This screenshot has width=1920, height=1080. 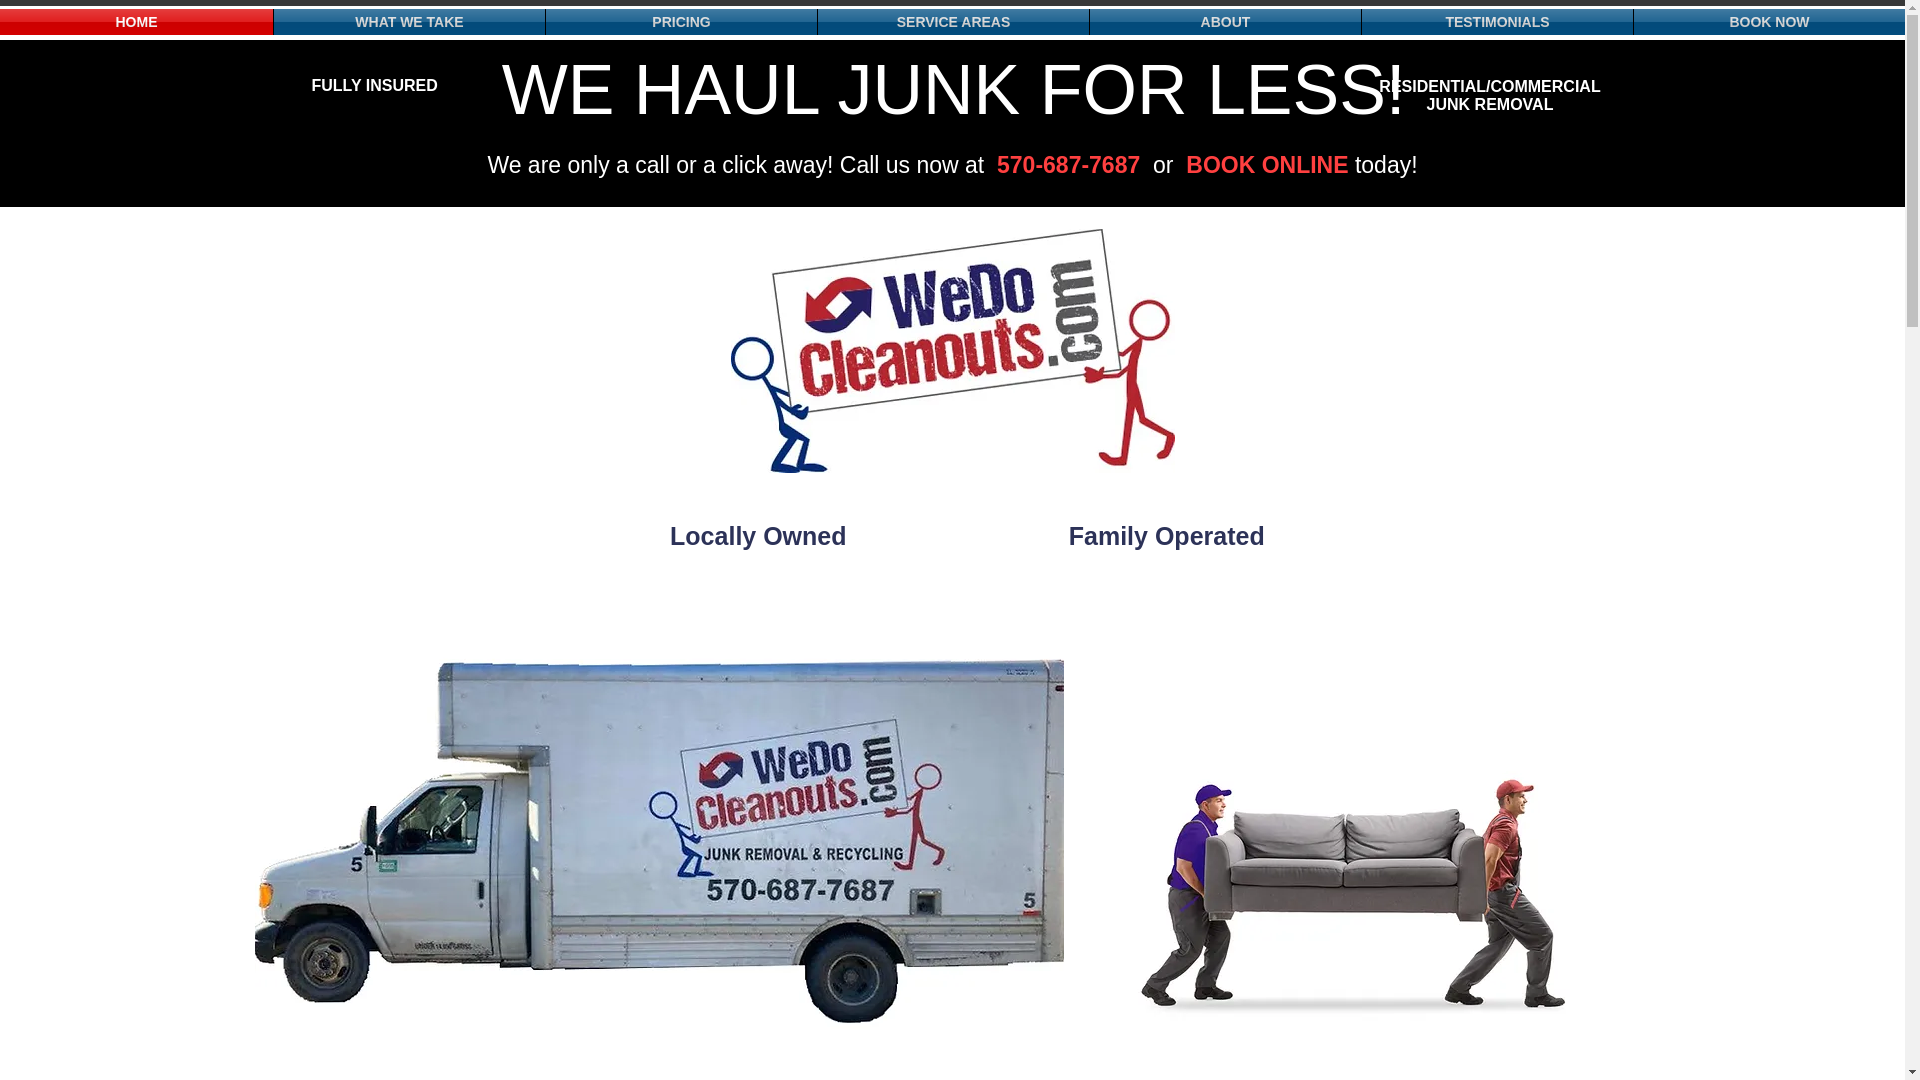 I want to click on HOME, so click(x=136, y=21).